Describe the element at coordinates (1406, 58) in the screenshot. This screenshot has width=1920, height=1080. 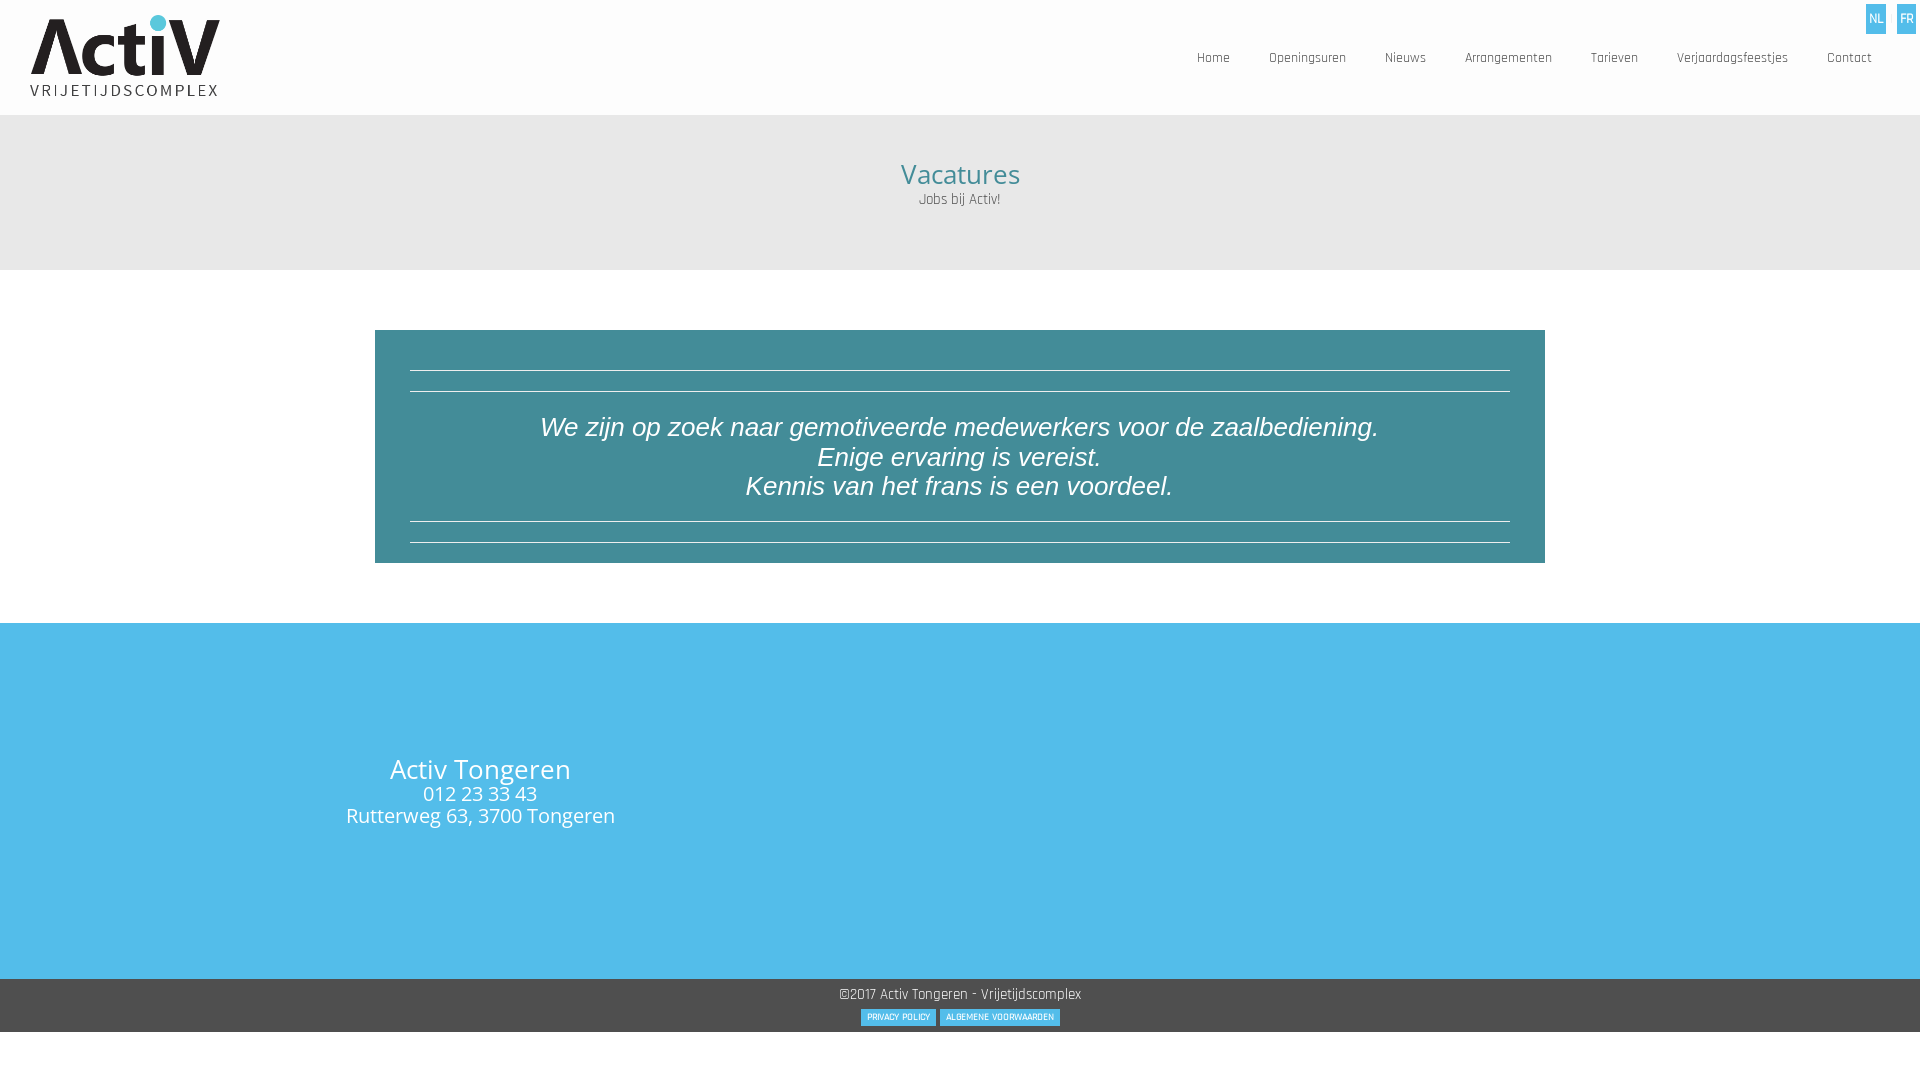
I see `Nieuws` at that location.